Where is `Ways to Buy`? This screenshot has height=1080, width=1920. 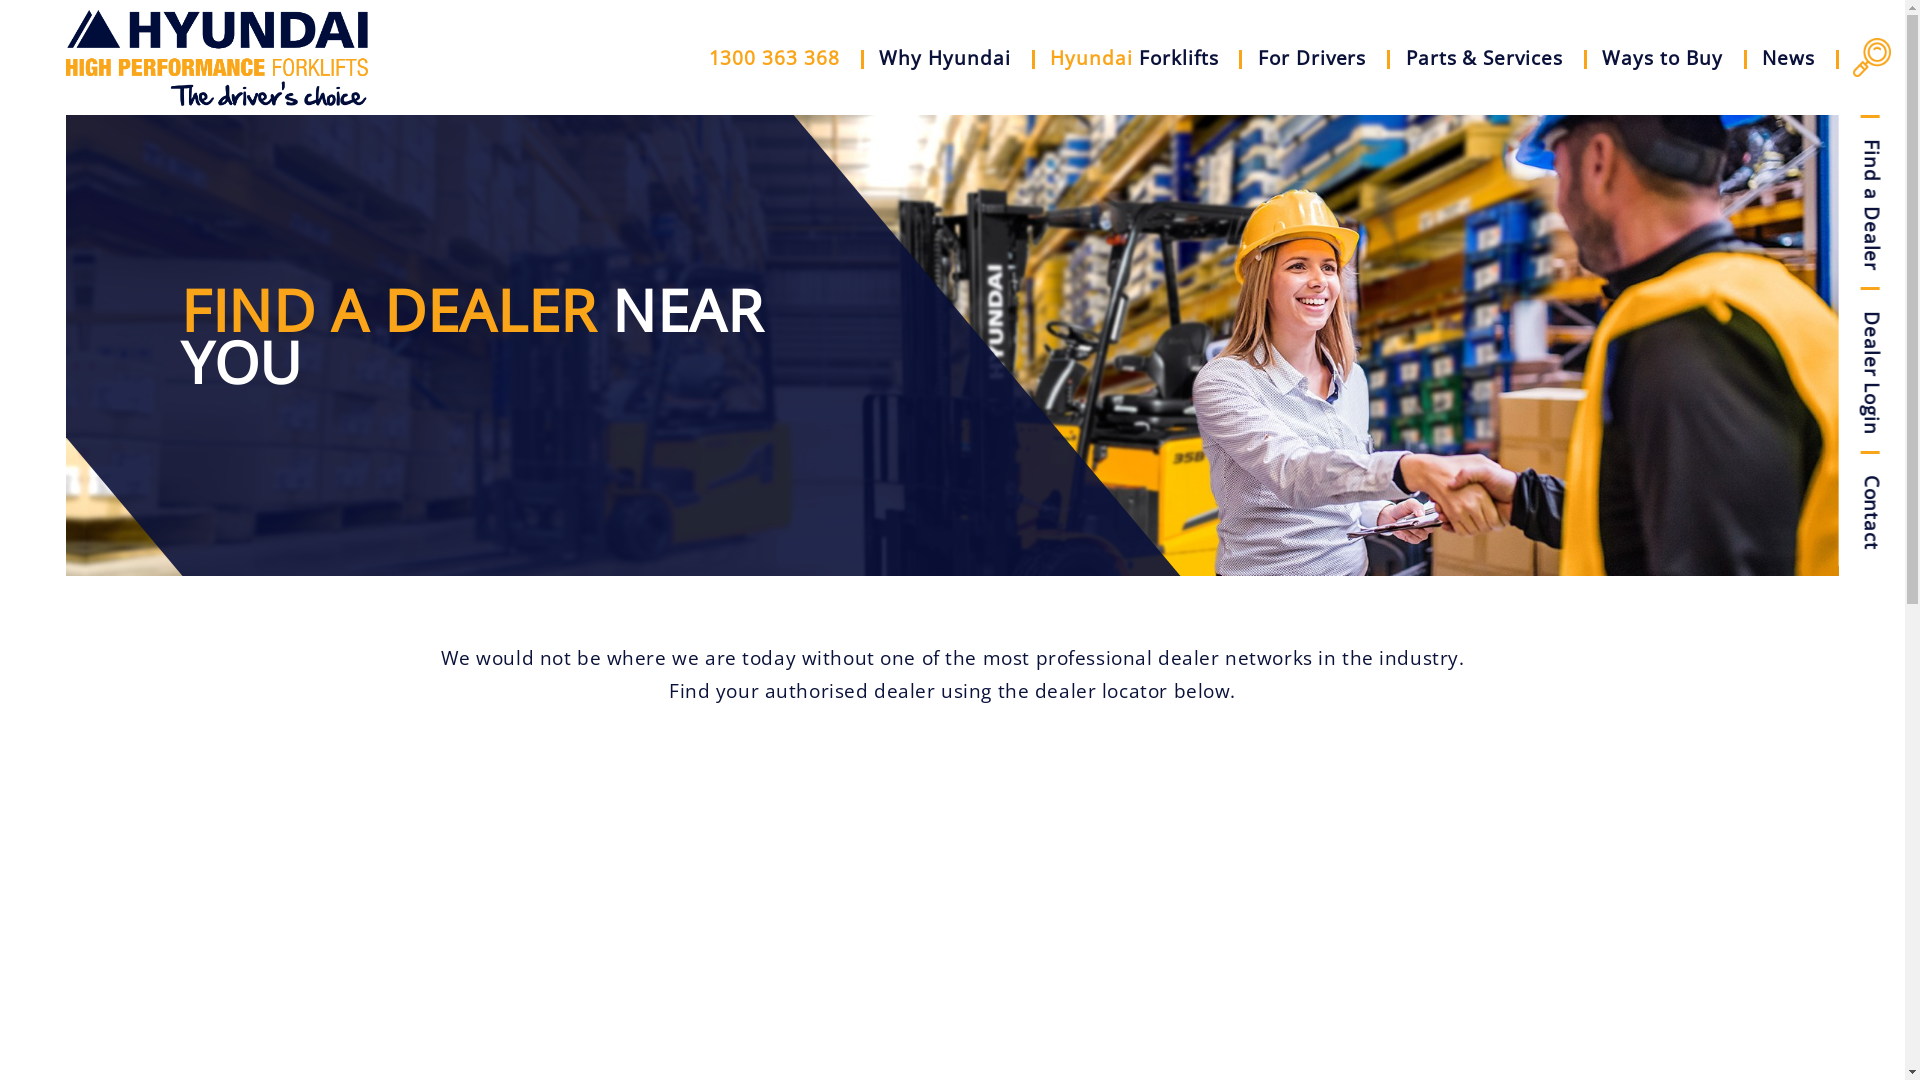
Ways to Buy is located at coordinates (1662, 58).